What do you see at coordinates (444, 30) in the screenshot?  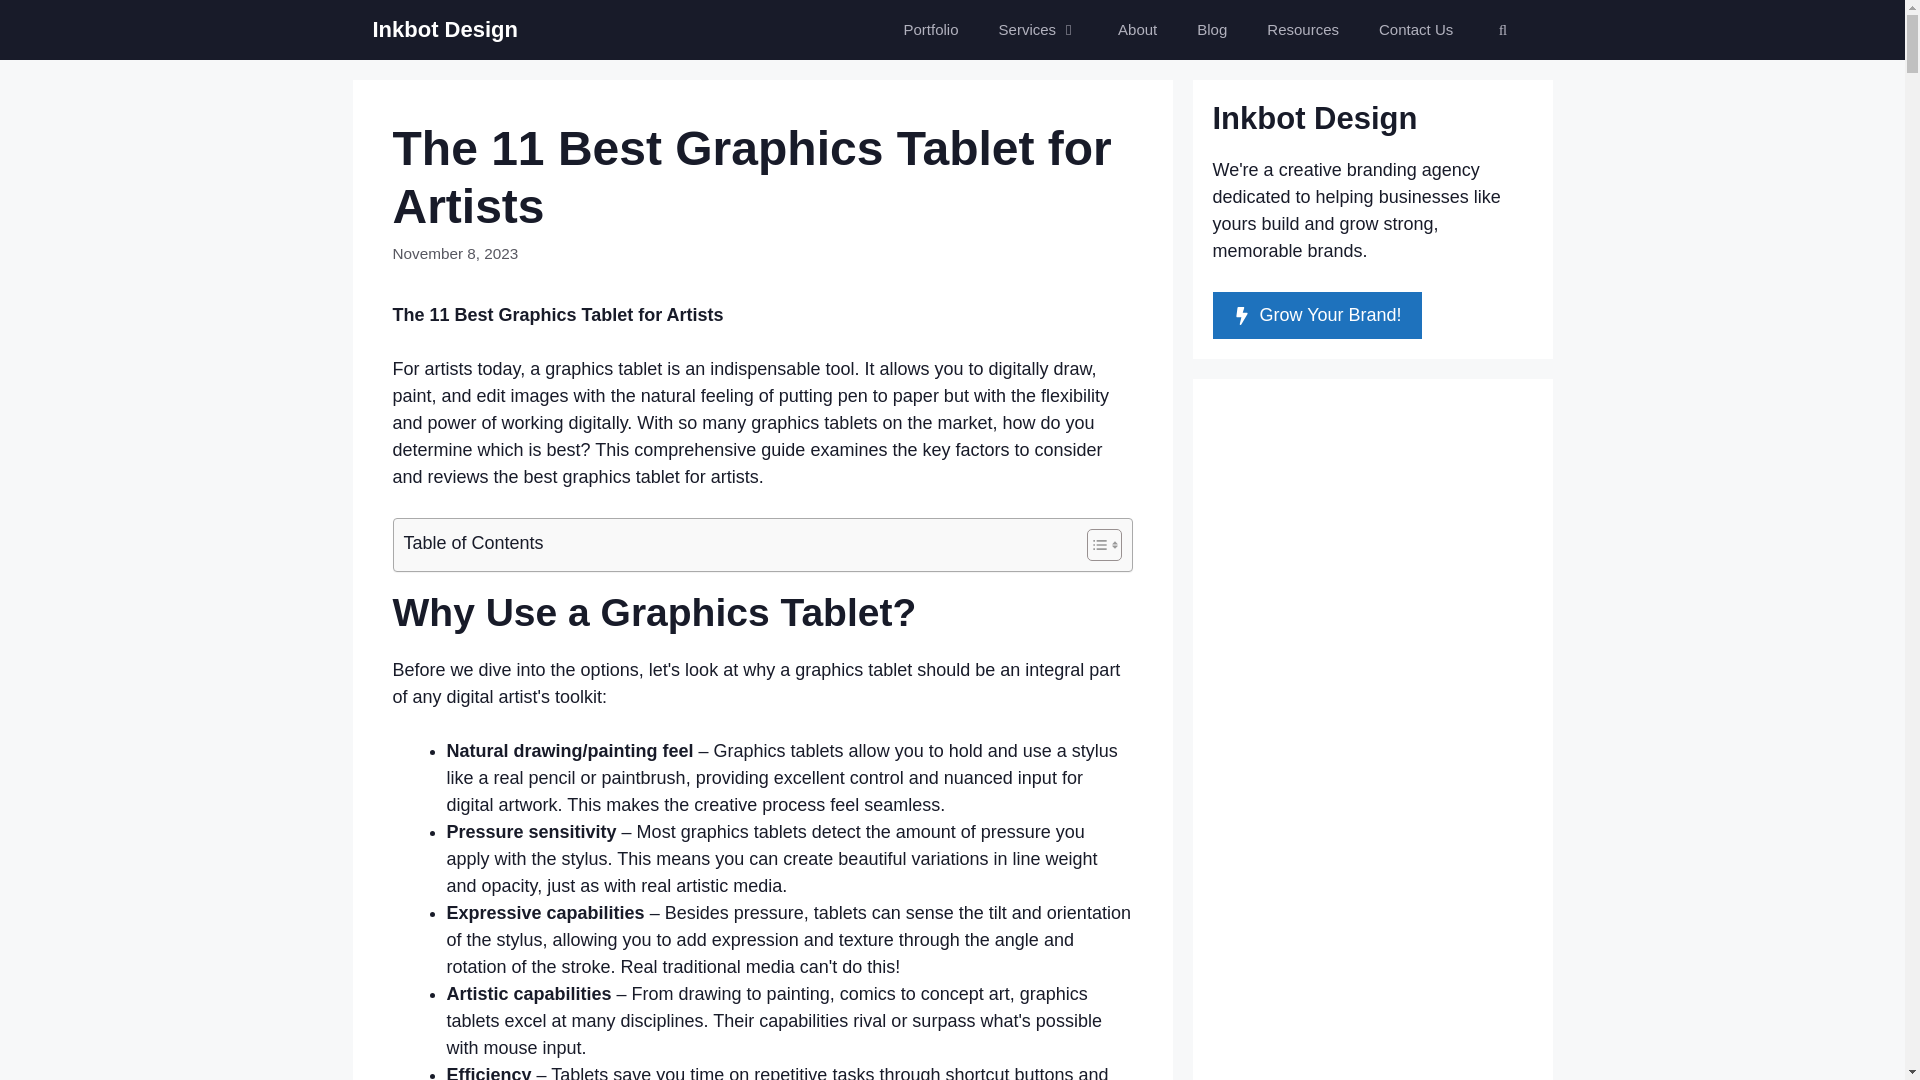 I see `Inkbot Design` at bounding box center [444, 30].